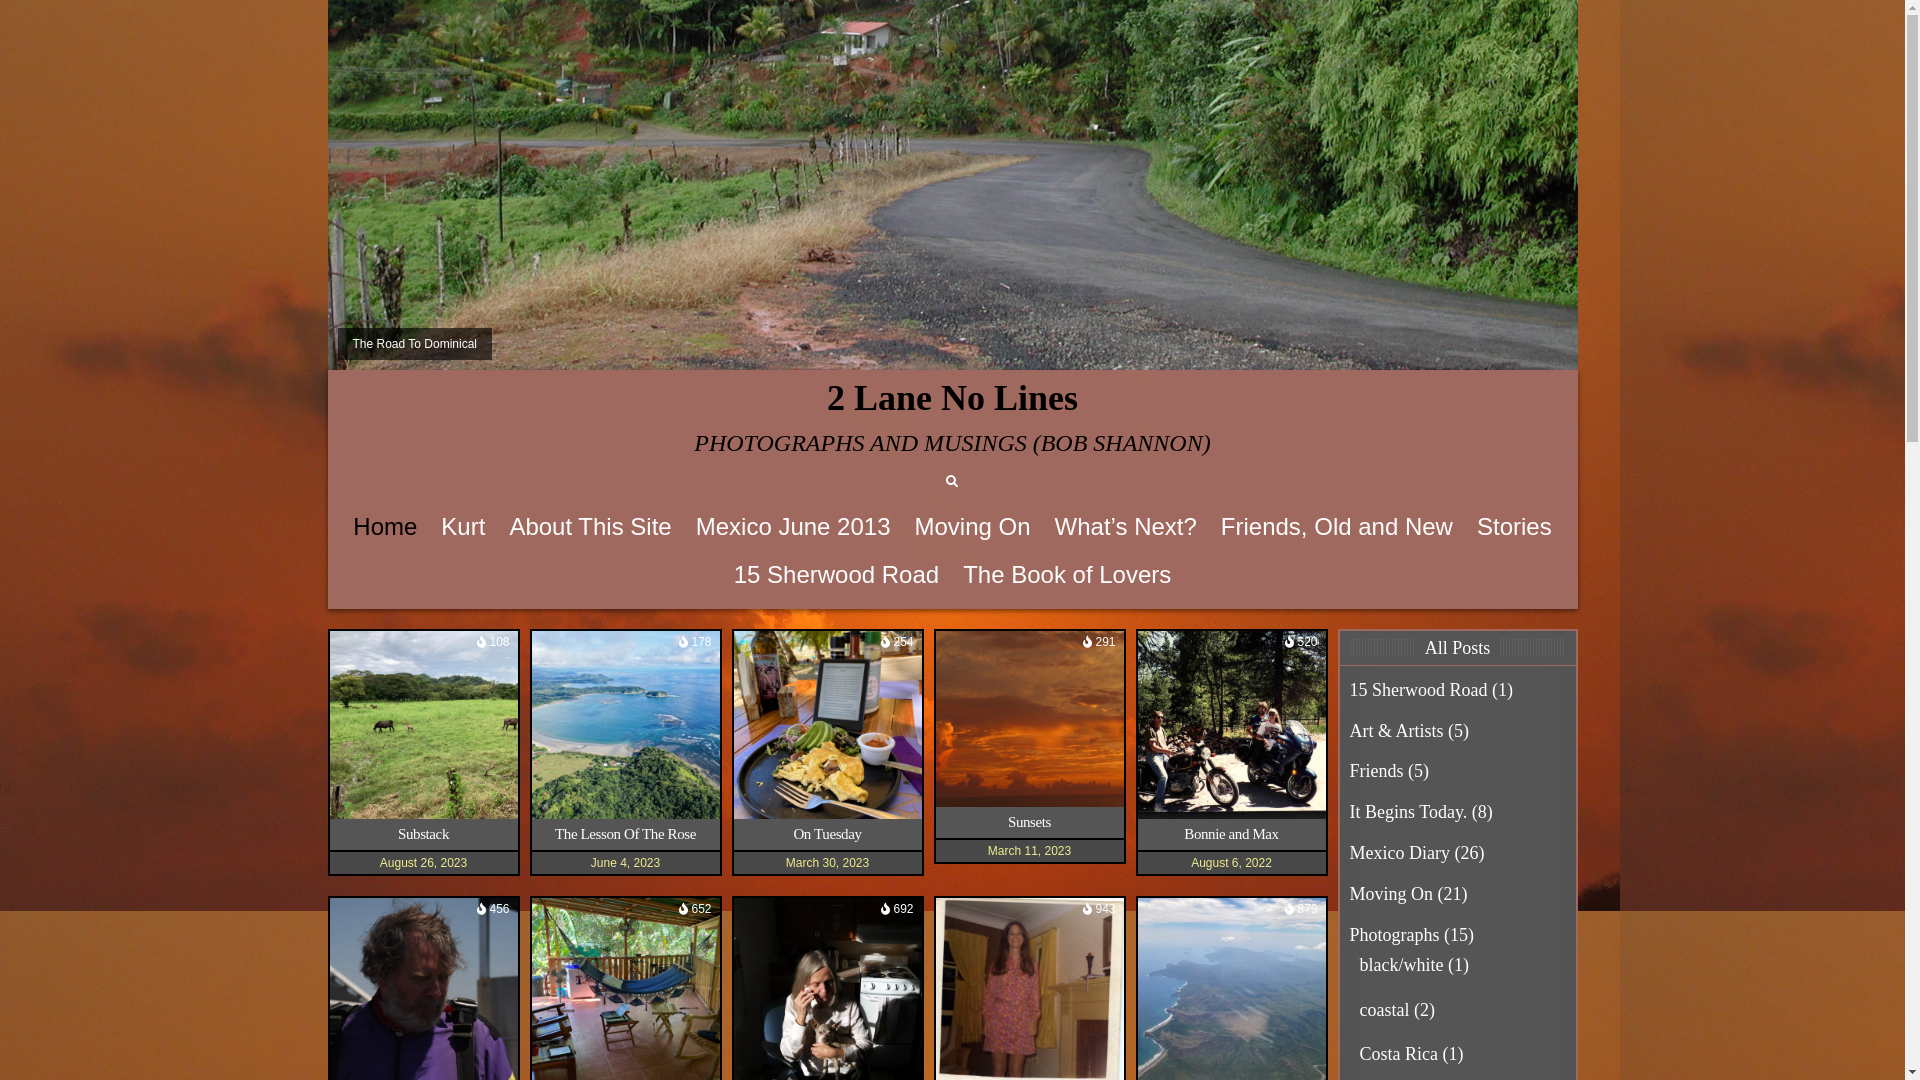  What do you see at coordinates (972, 527) in the screenshot?
I see `Moving On` at bounding box center [972, 527].